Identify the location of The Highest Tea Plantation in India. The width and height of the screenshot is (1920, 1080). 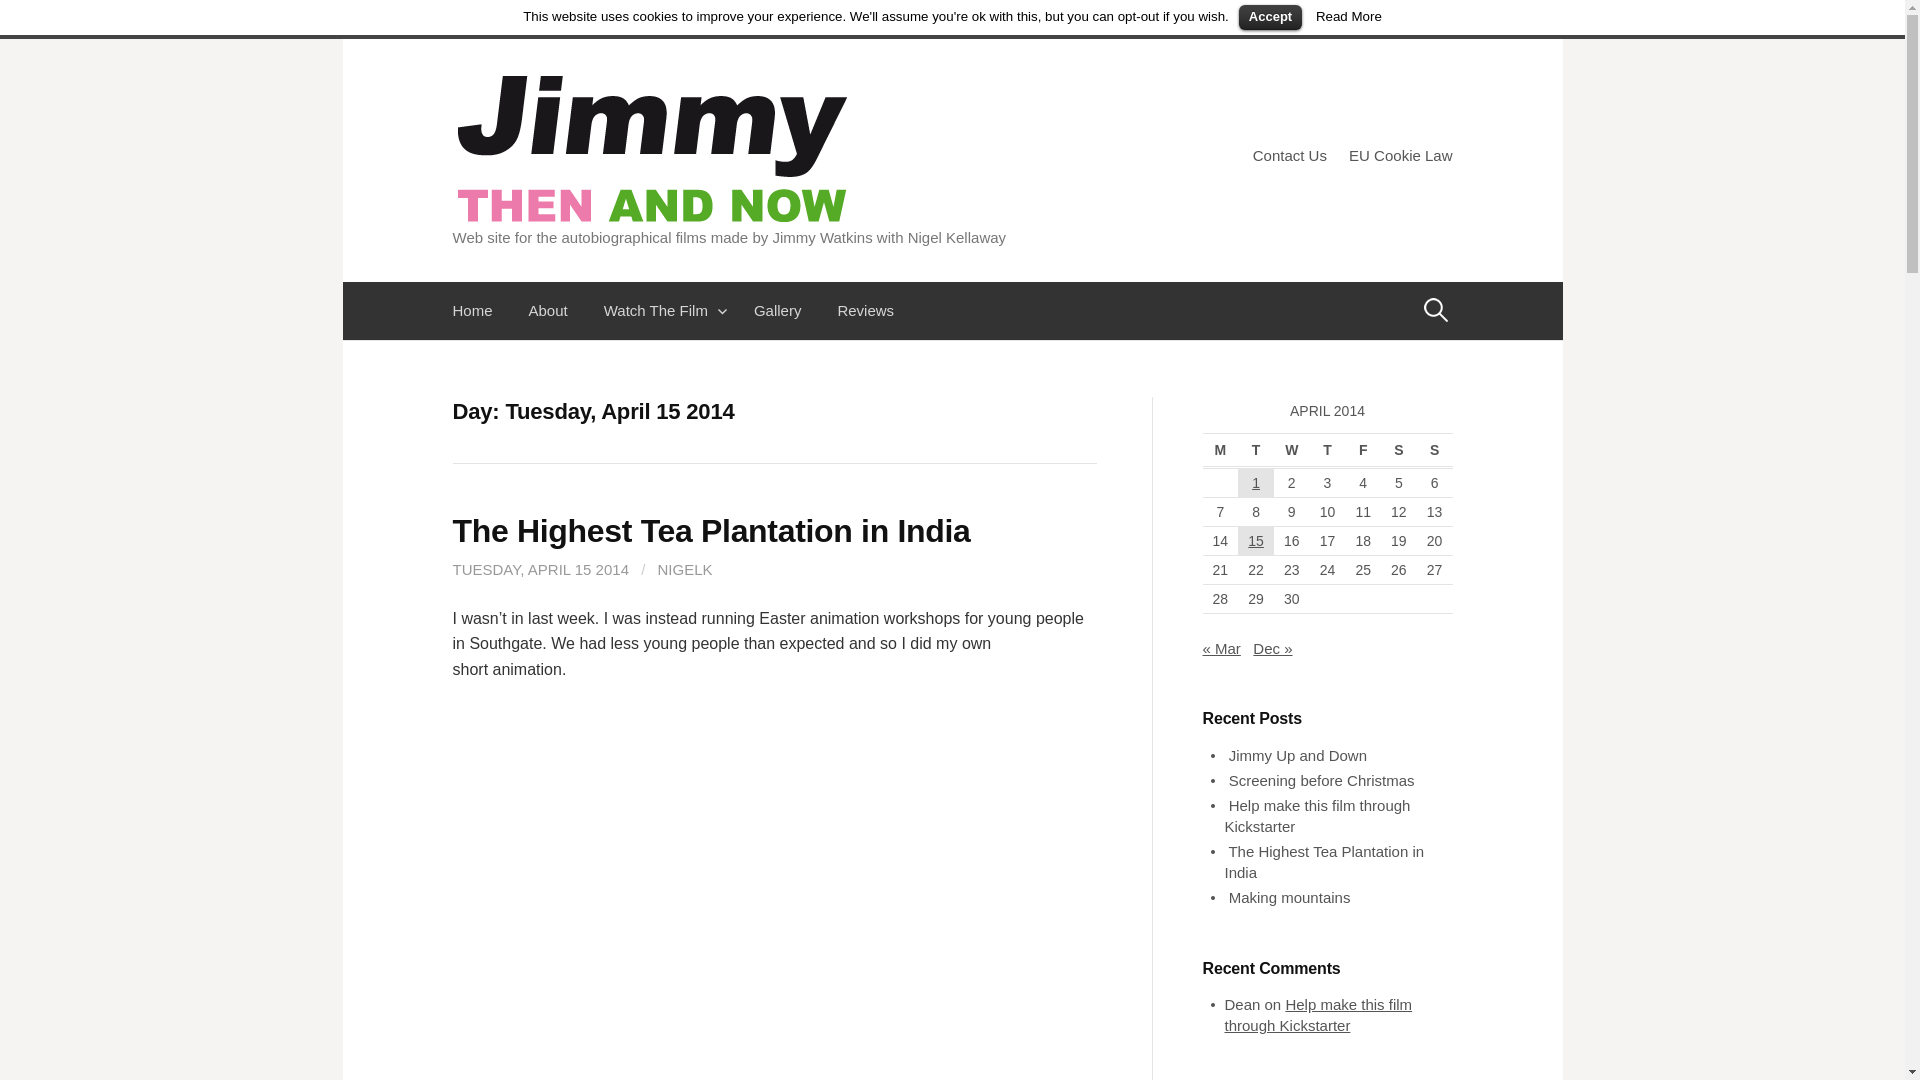
(1324, 862).